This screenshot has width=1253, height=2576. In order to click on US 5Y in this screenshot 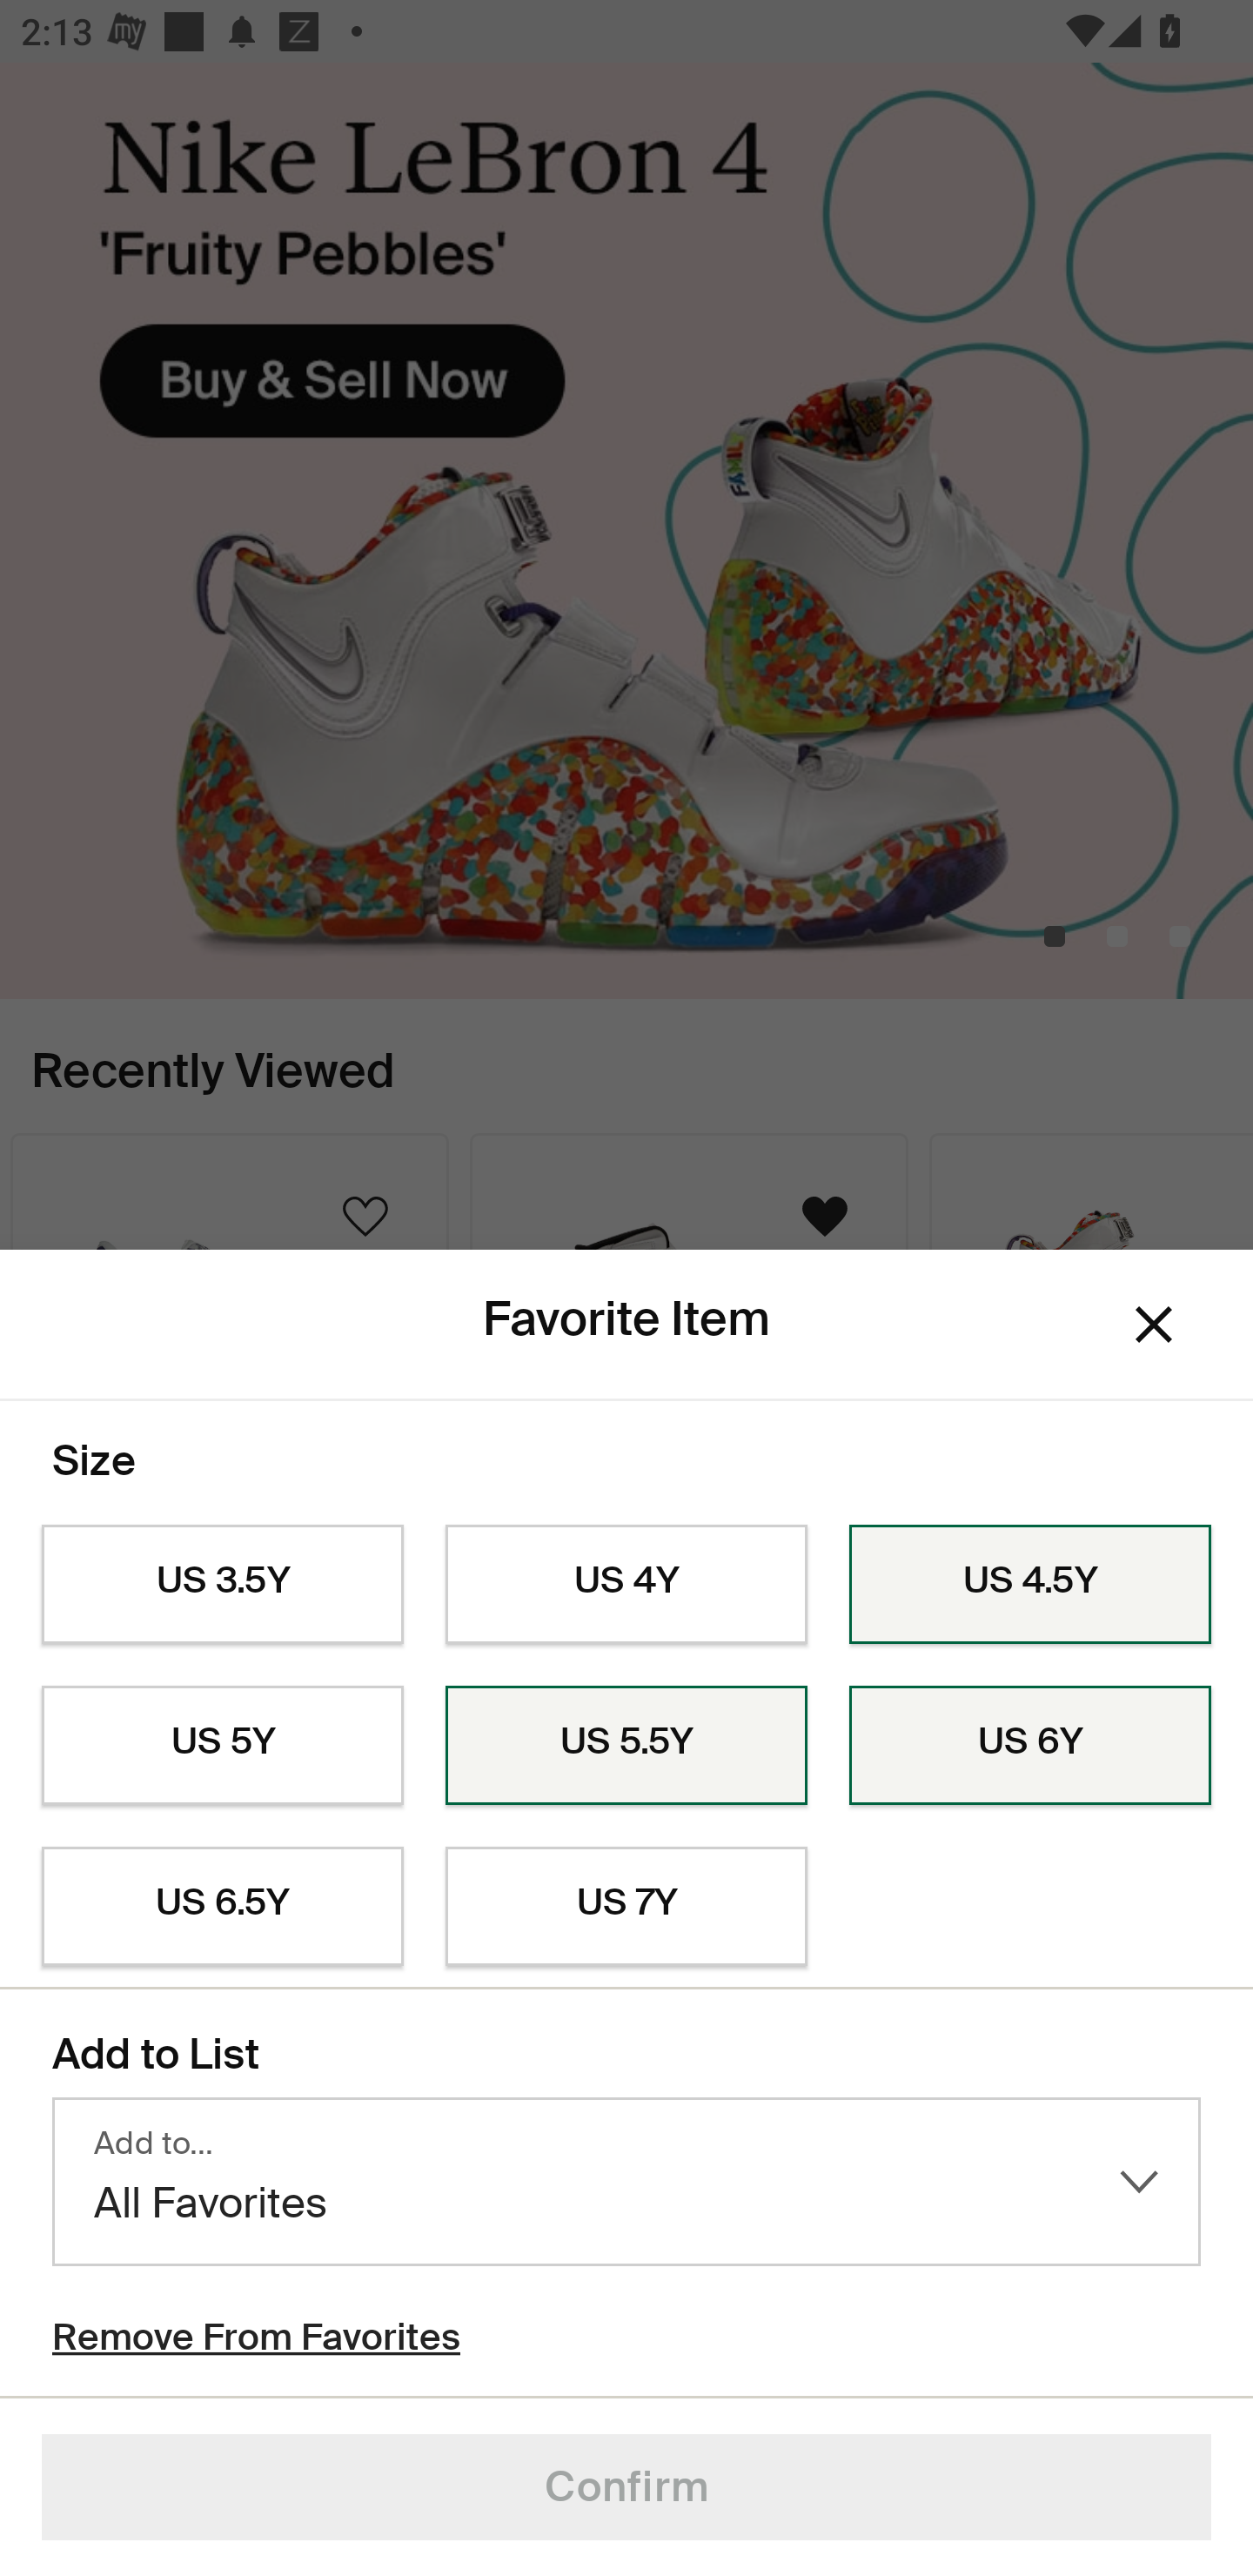, I will do `click(222, 1744)`.